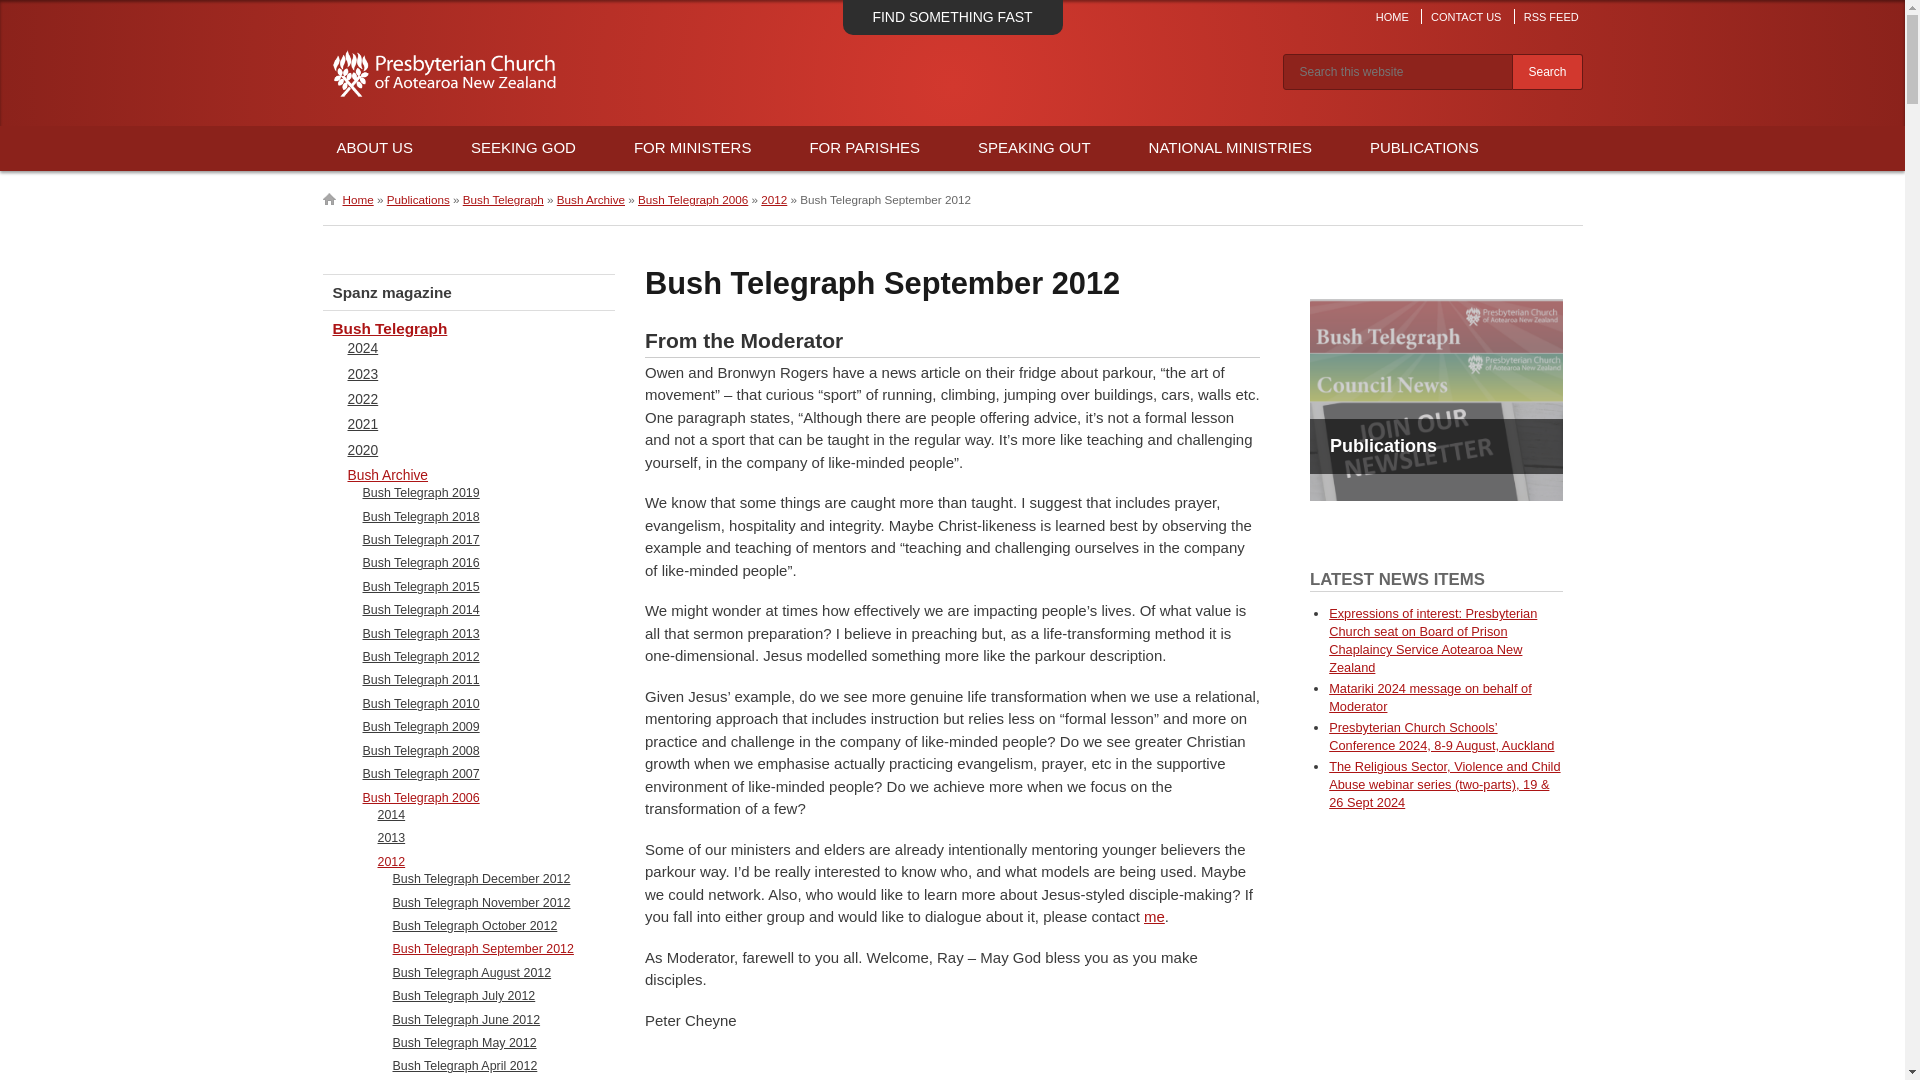 Image resolution: width=1920 pixels, height=1080 pixels. I want to click on SEEKING GOD, so click(524, 148).